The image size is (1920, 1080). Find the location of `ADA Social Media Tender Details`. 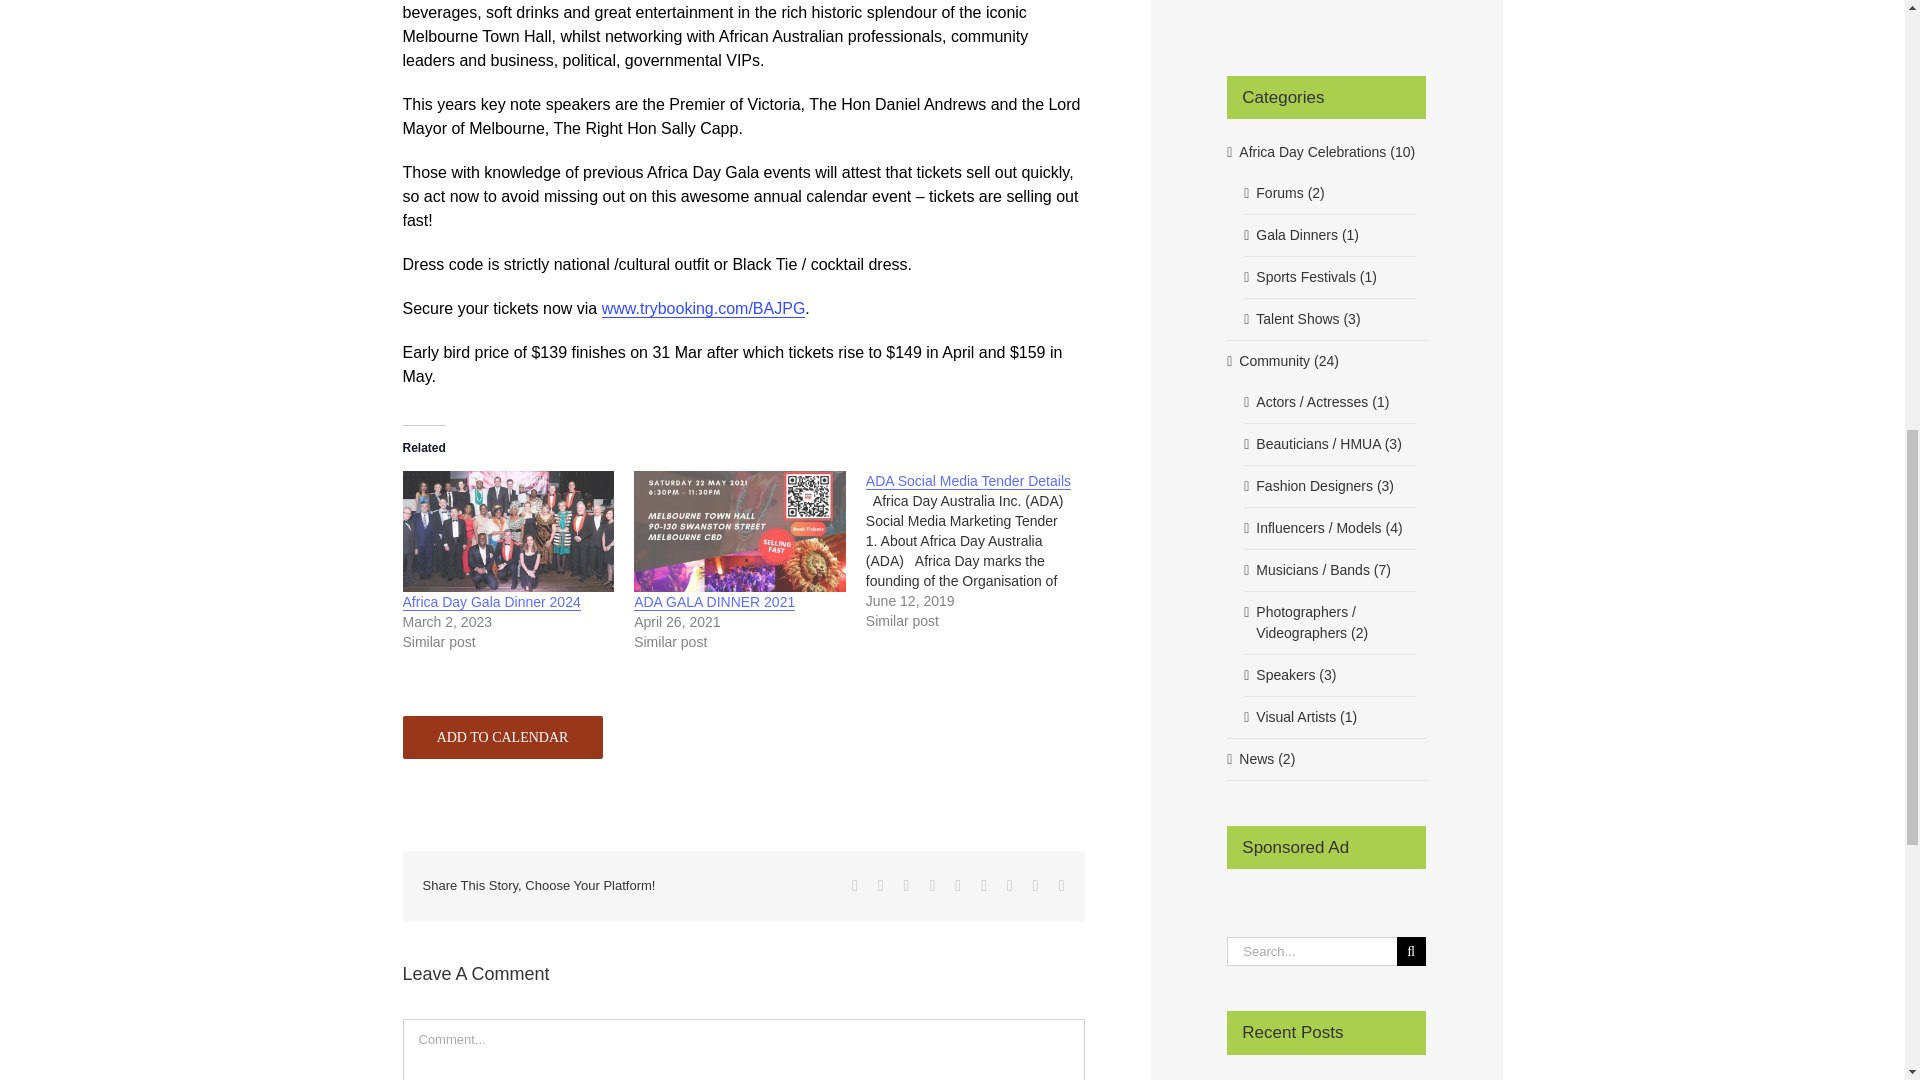

ADA Social Media Tender Details is located at coordinates (968, 482).